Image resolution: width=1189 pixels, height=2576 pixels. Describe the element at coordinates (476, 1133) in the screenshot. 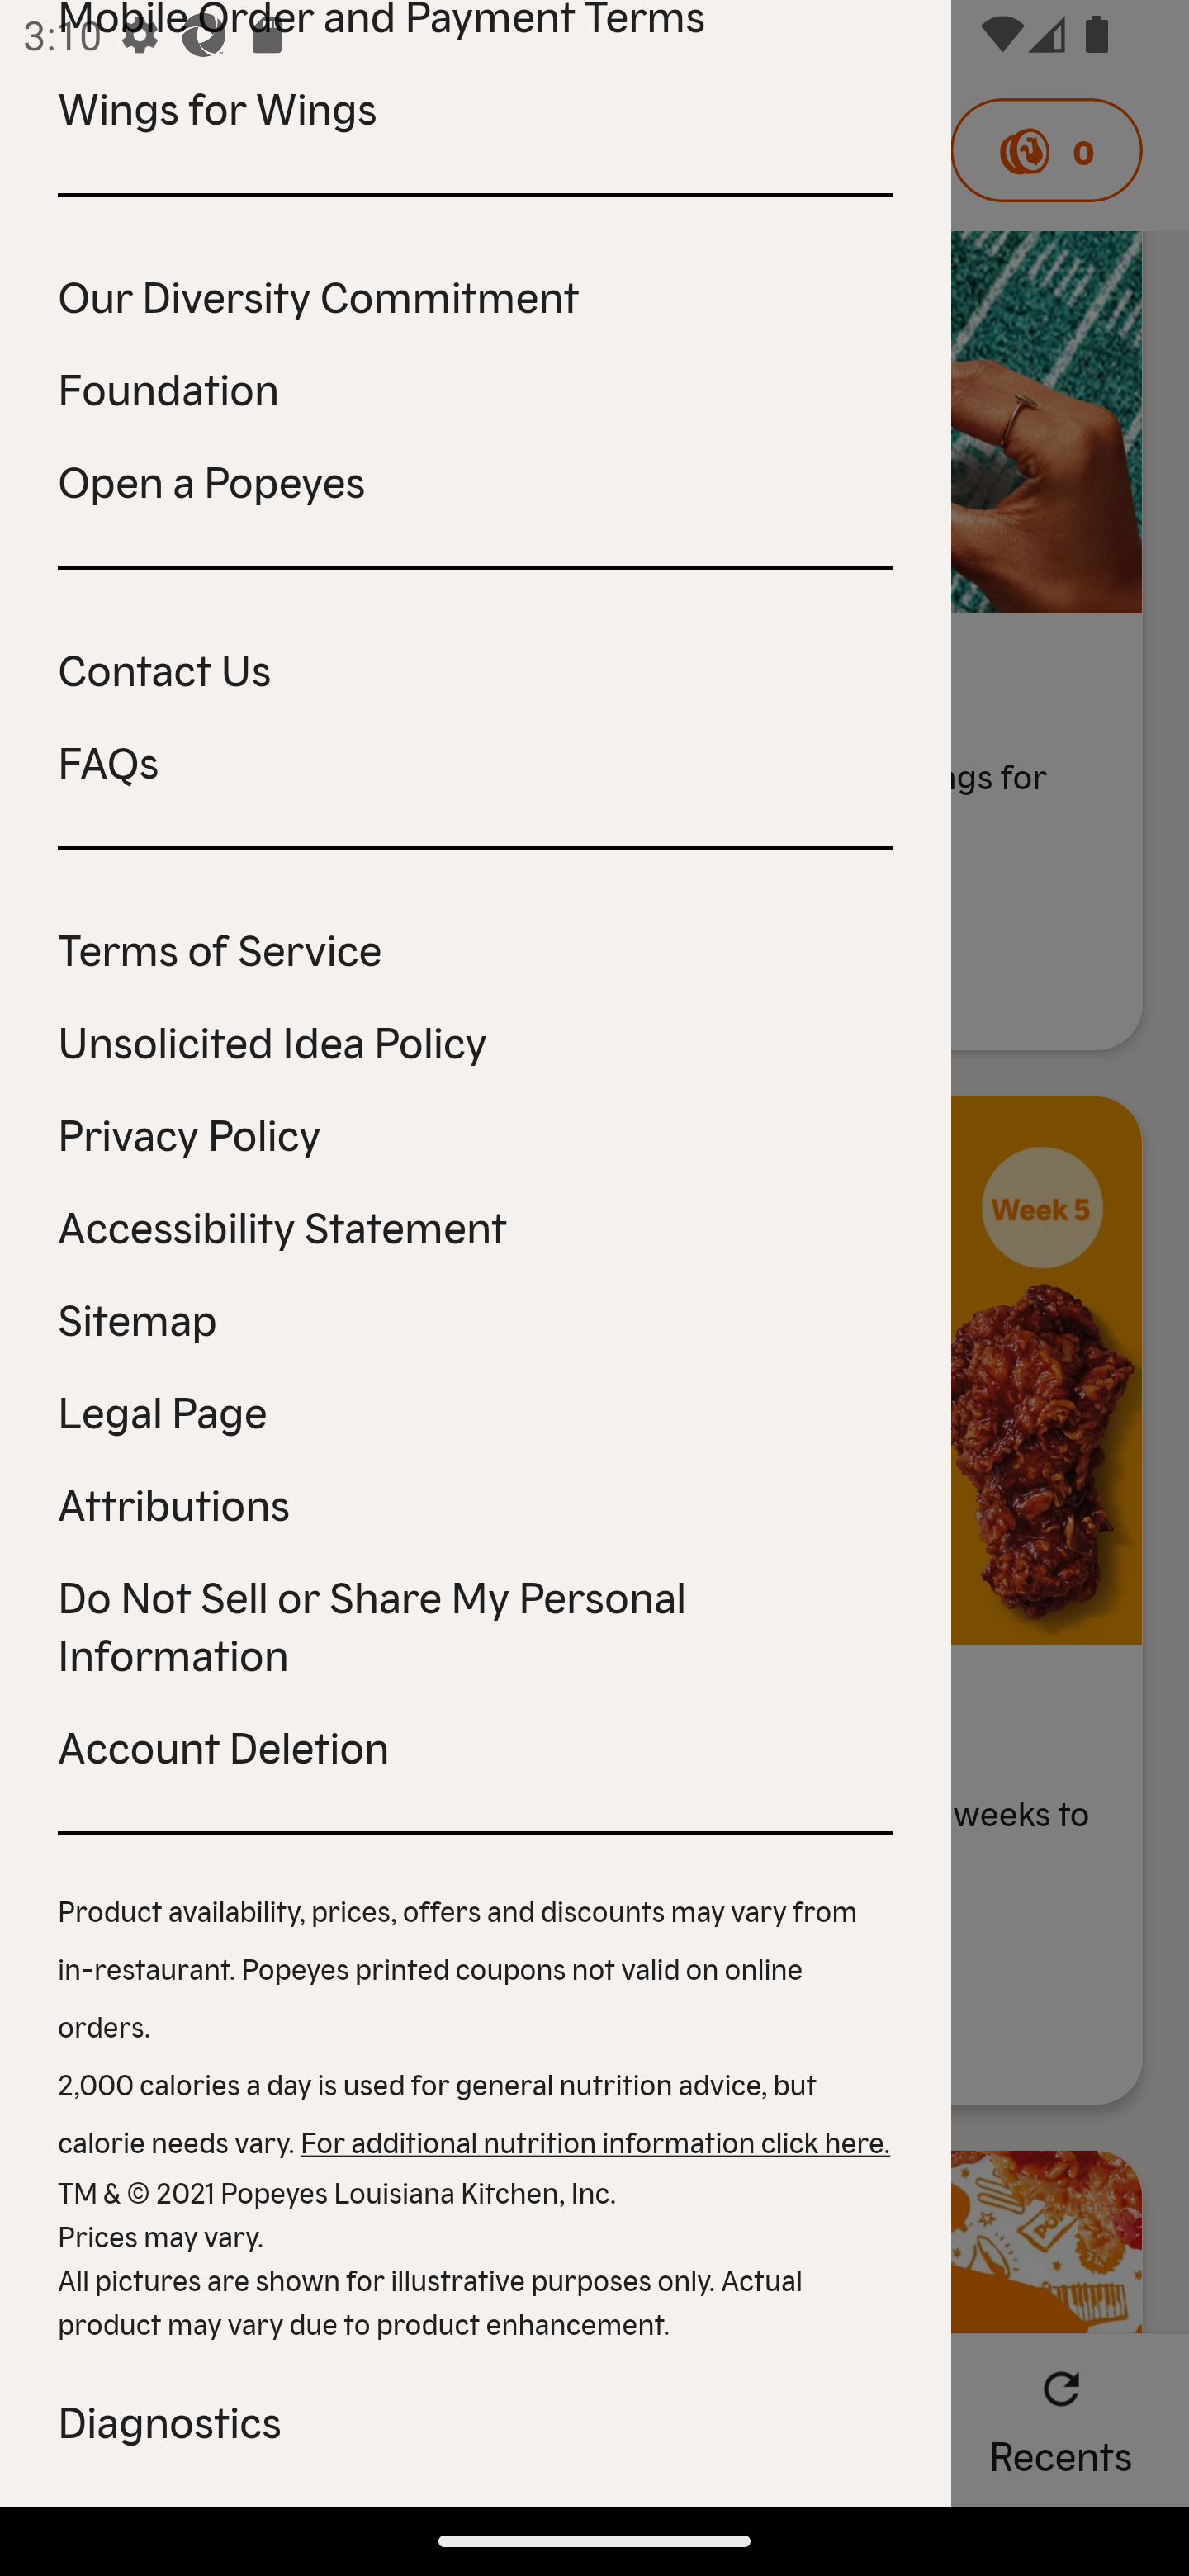

I see `Privacy Policy` at that location.